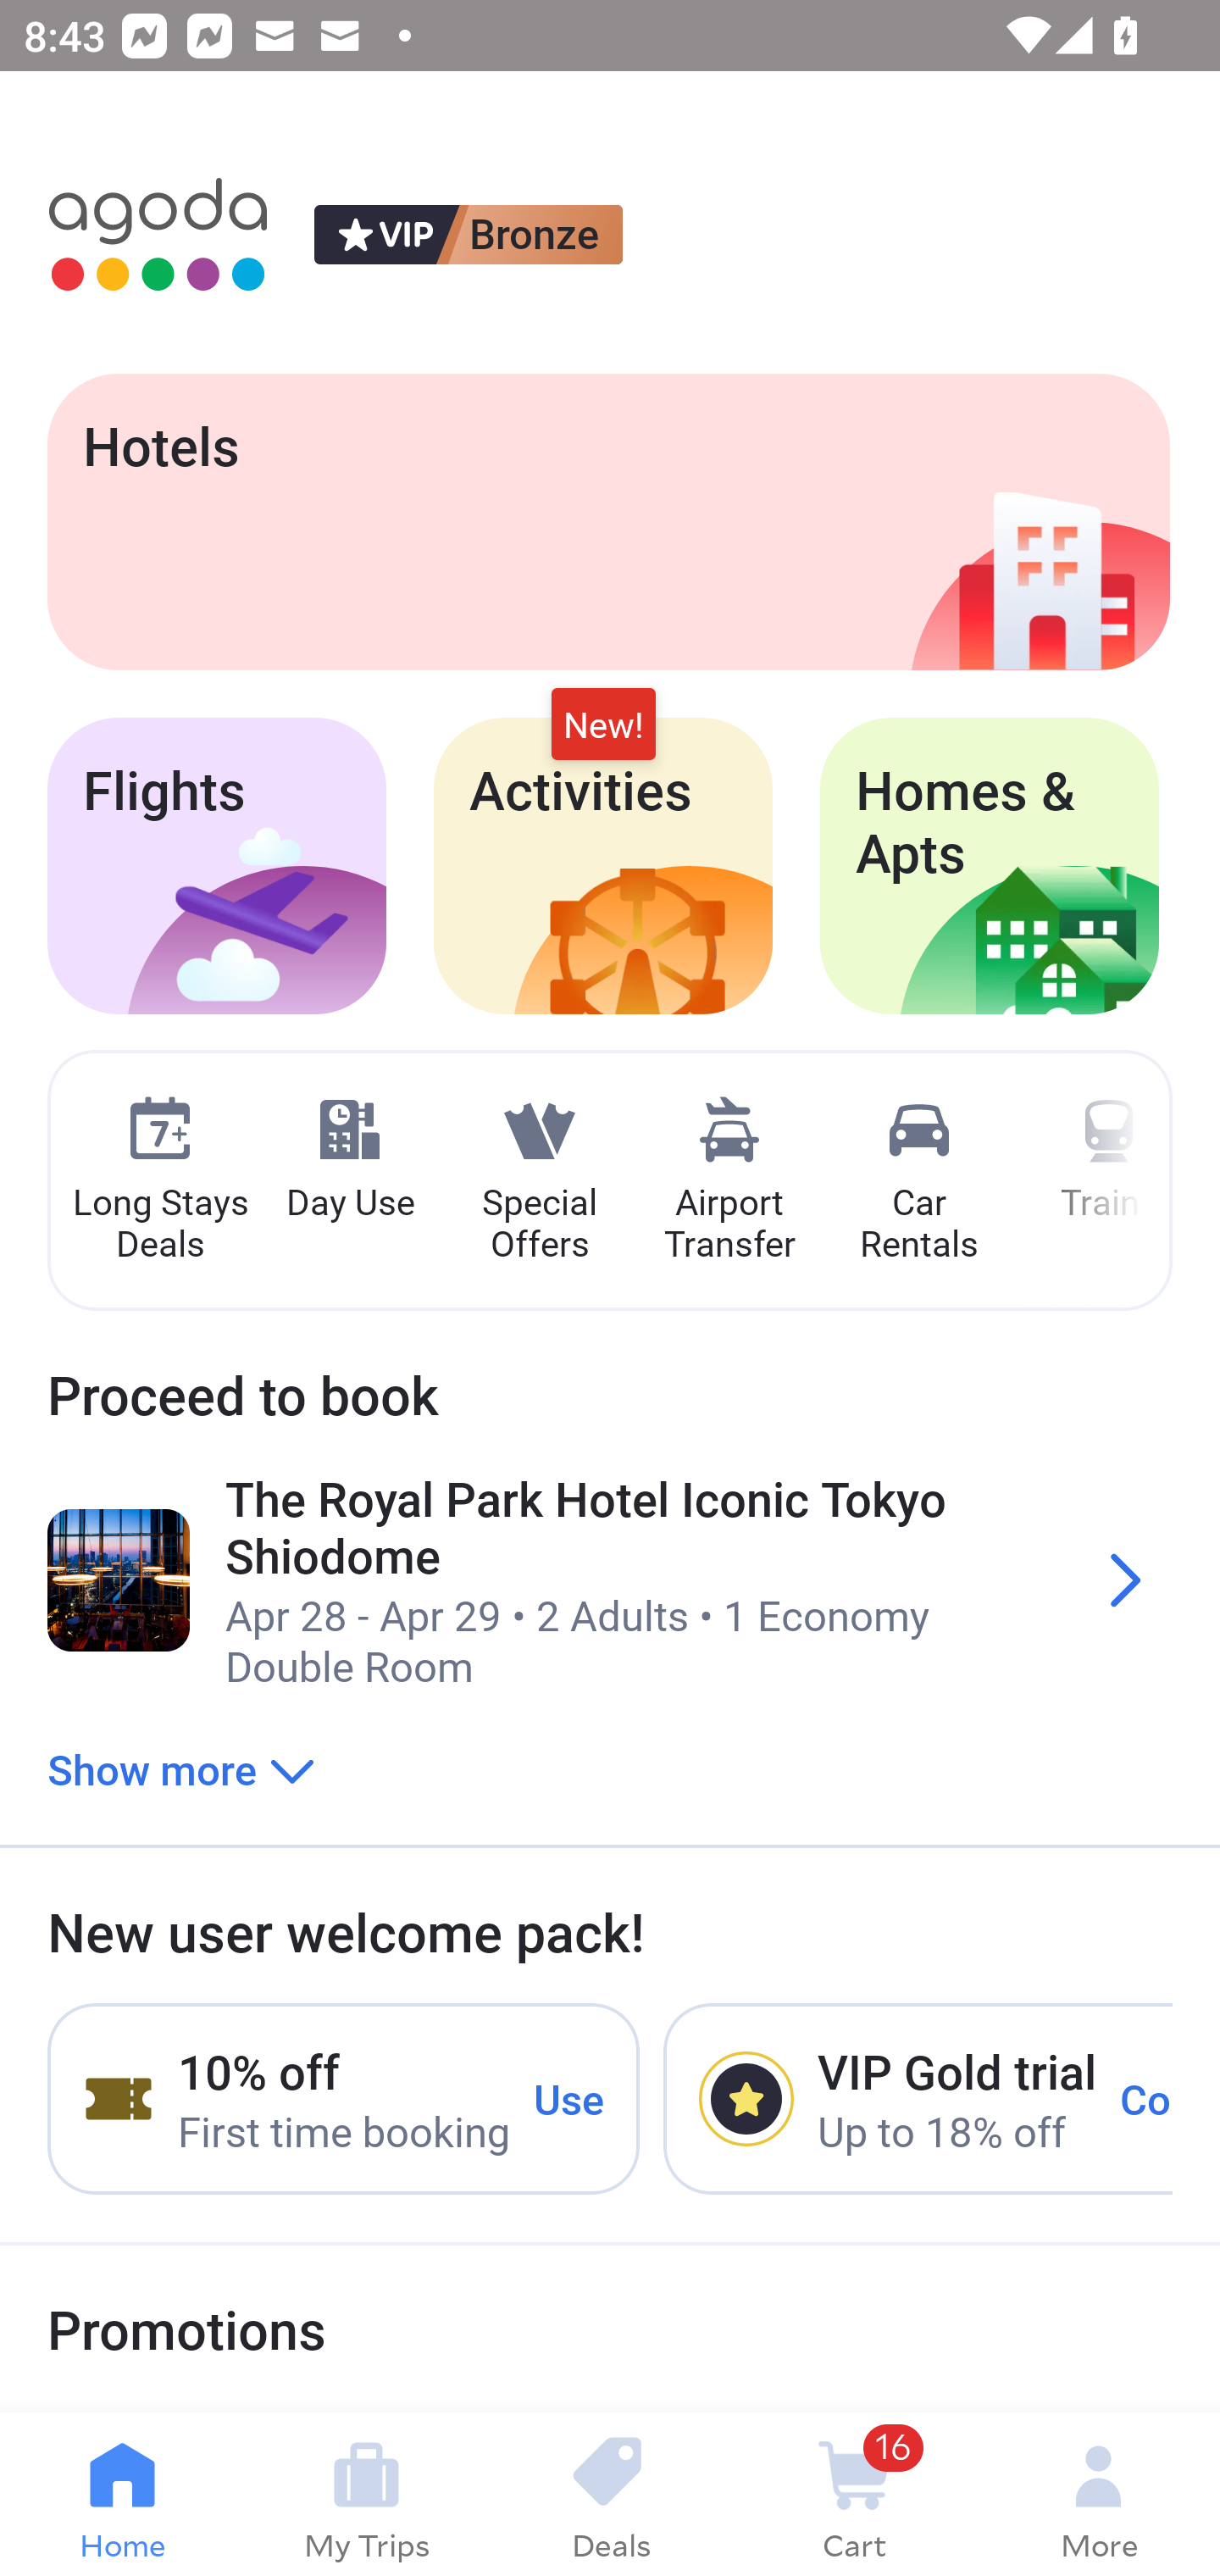  What do you see at coordinates (217, 866) in the screenshot?
I see `Flights` at bounding box center [217, 866].